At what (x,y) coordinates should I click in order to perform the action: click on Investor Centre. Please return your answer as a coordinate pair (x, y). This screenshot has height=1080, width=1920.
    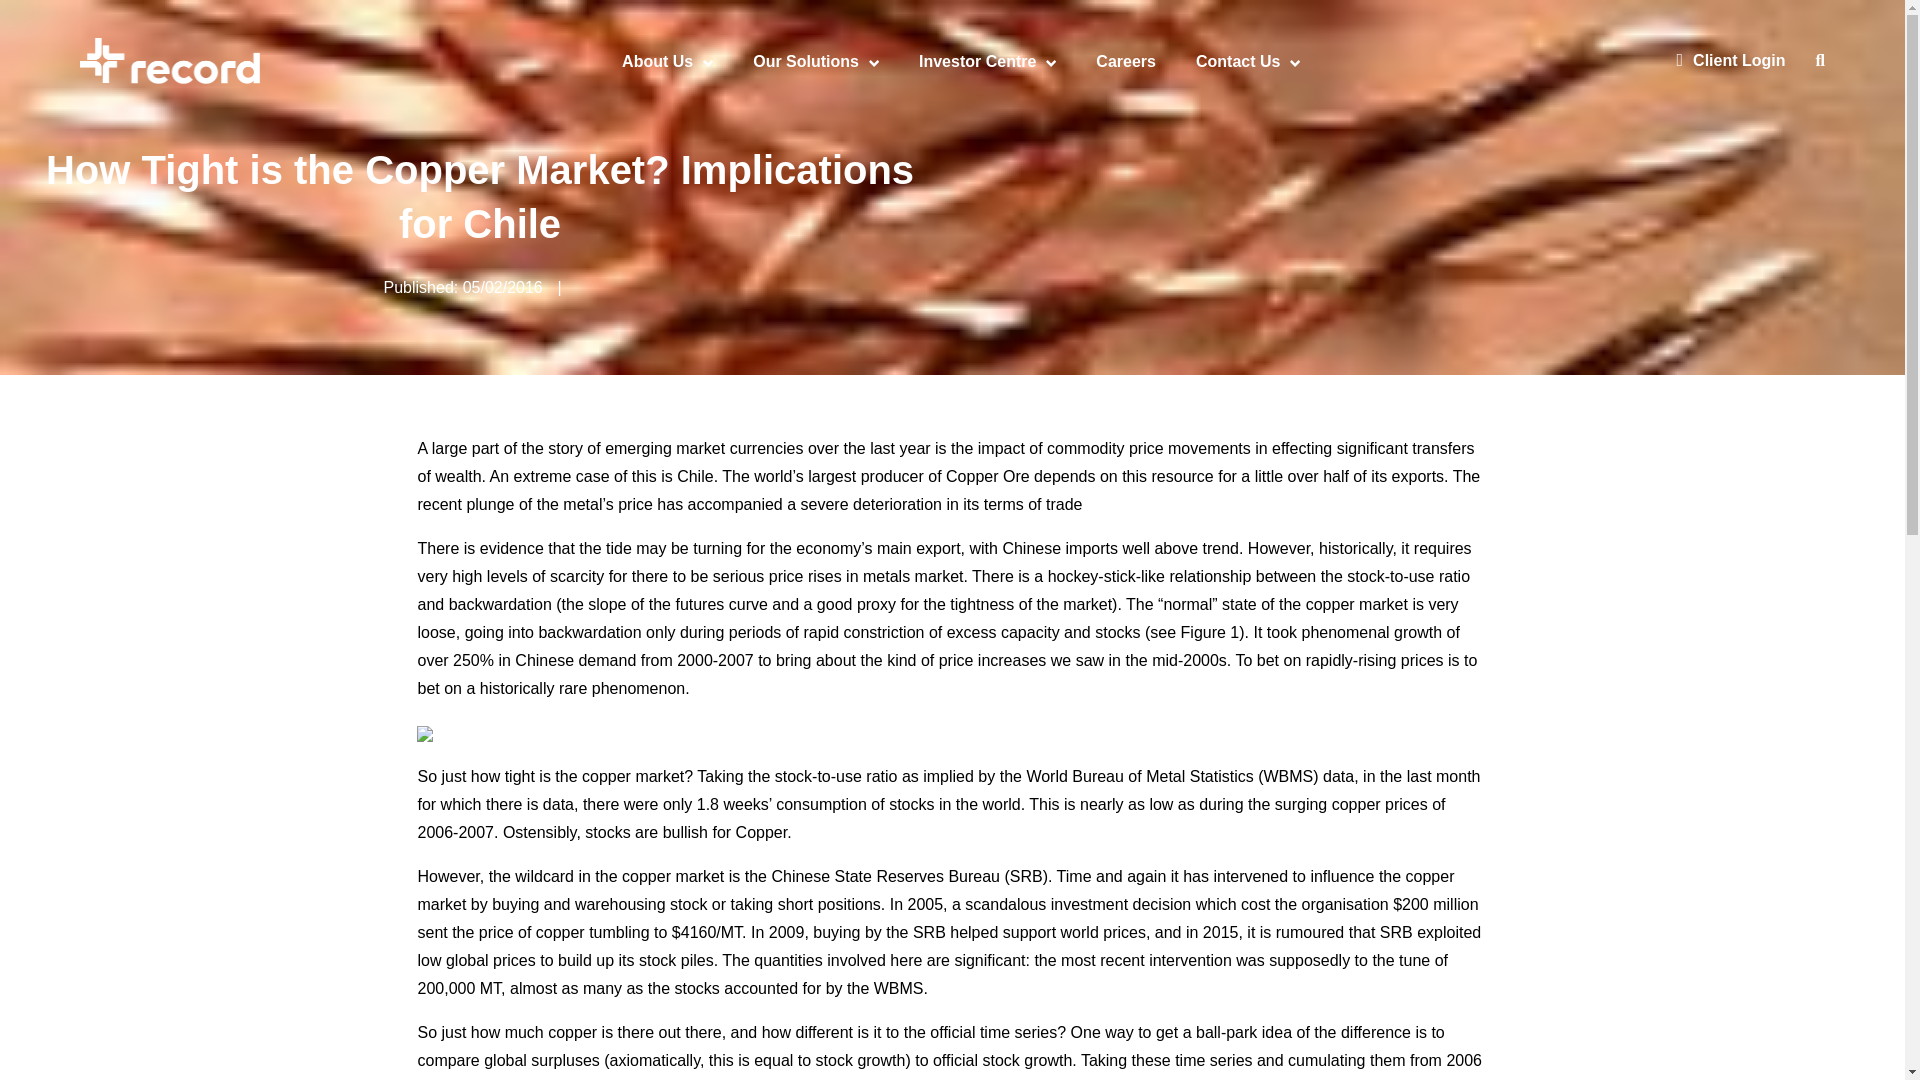
    Looking at the image, I should click on (978, 61).